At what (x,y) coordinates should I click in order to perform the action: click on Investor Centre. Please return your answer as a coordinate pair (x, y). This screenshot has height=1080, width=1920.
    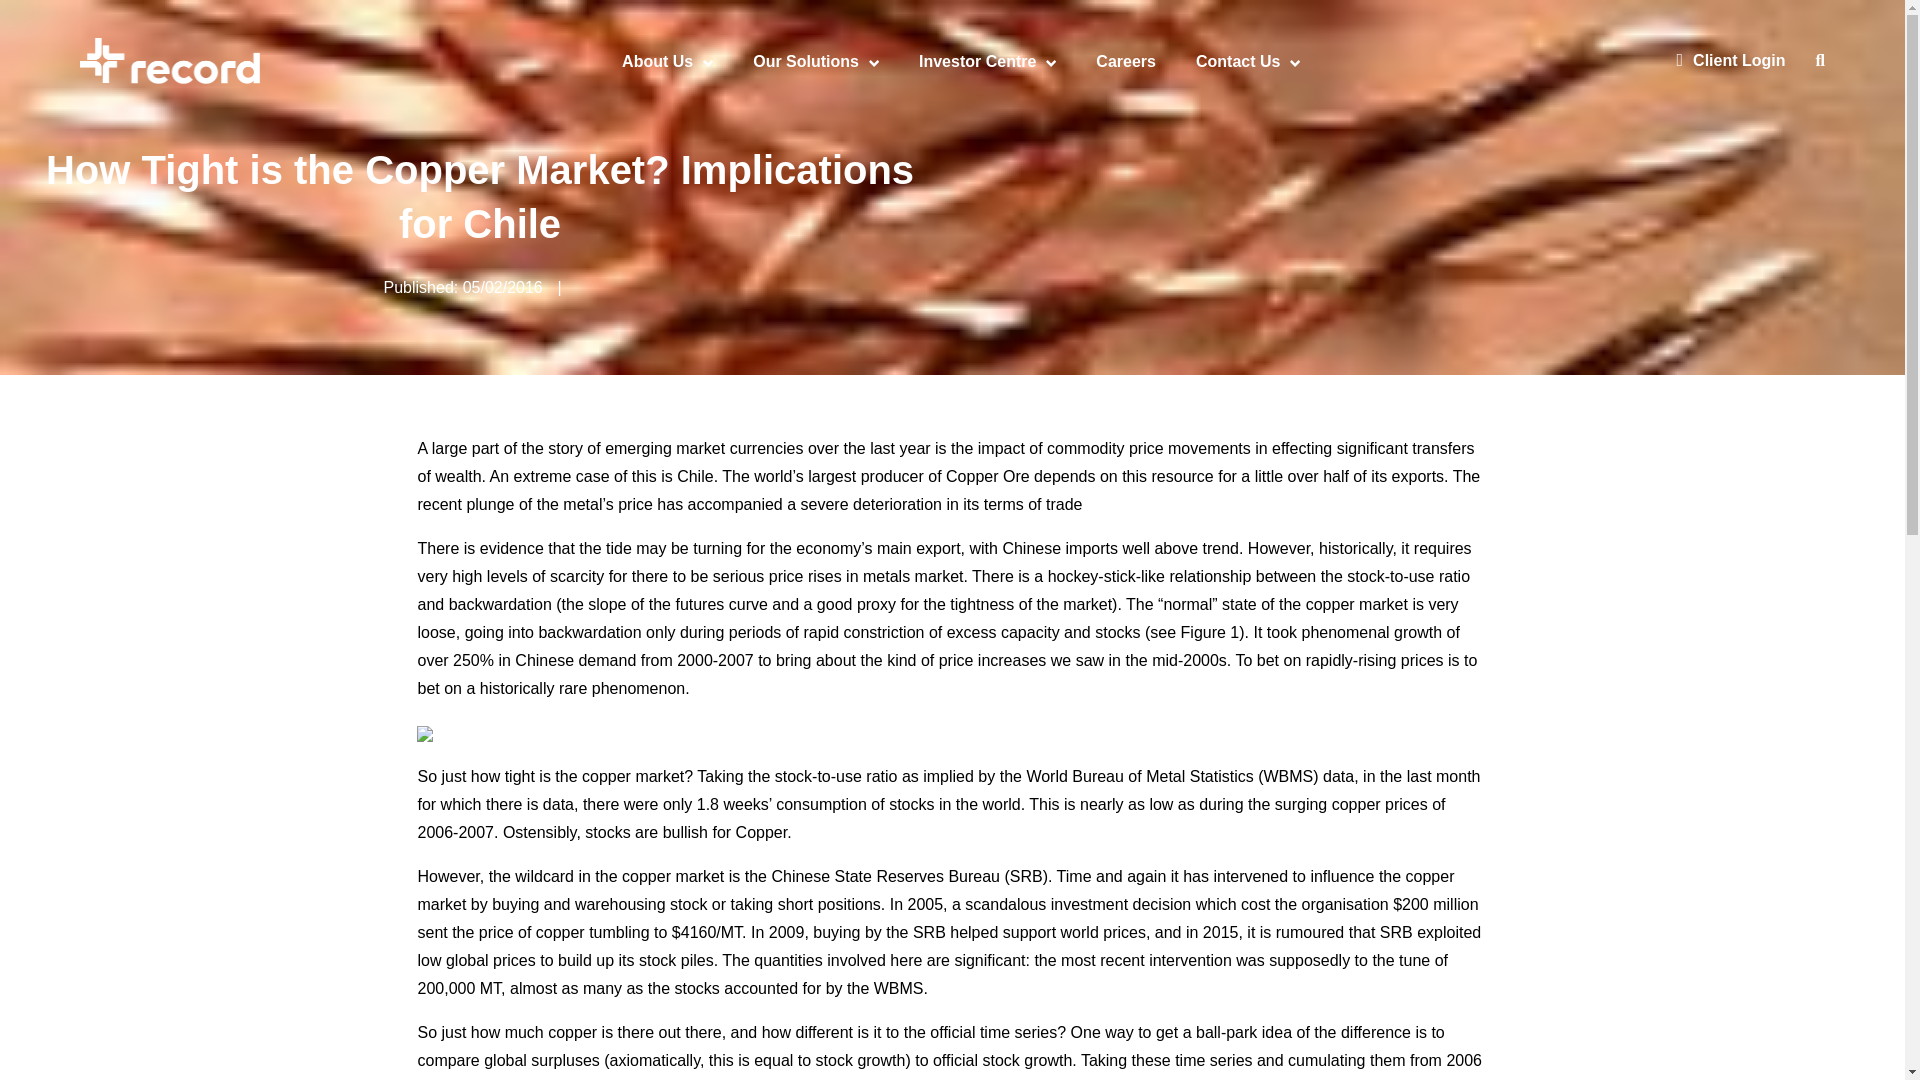
    Looking at the image, I should click on (978, 61).